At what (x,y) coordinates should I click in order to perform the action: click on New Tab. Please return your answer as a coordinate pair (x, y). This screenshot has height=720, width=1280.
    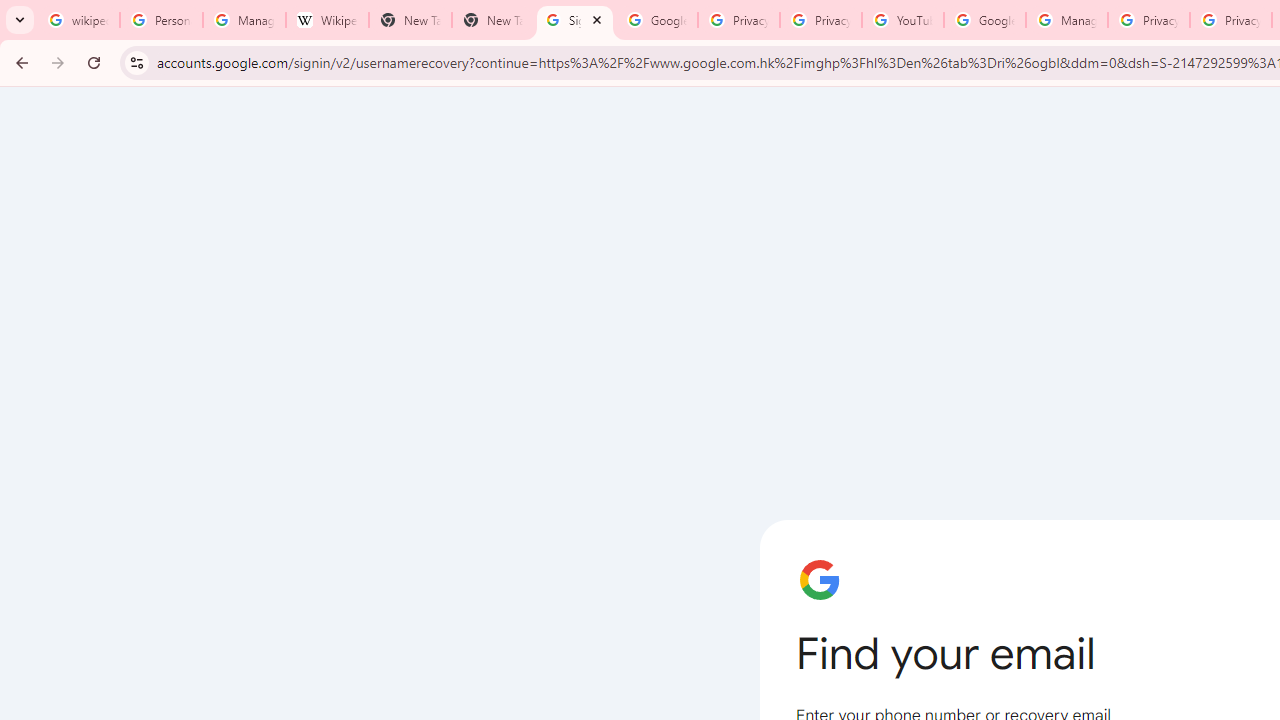
    Looking at the image, I should click on (492, 20).